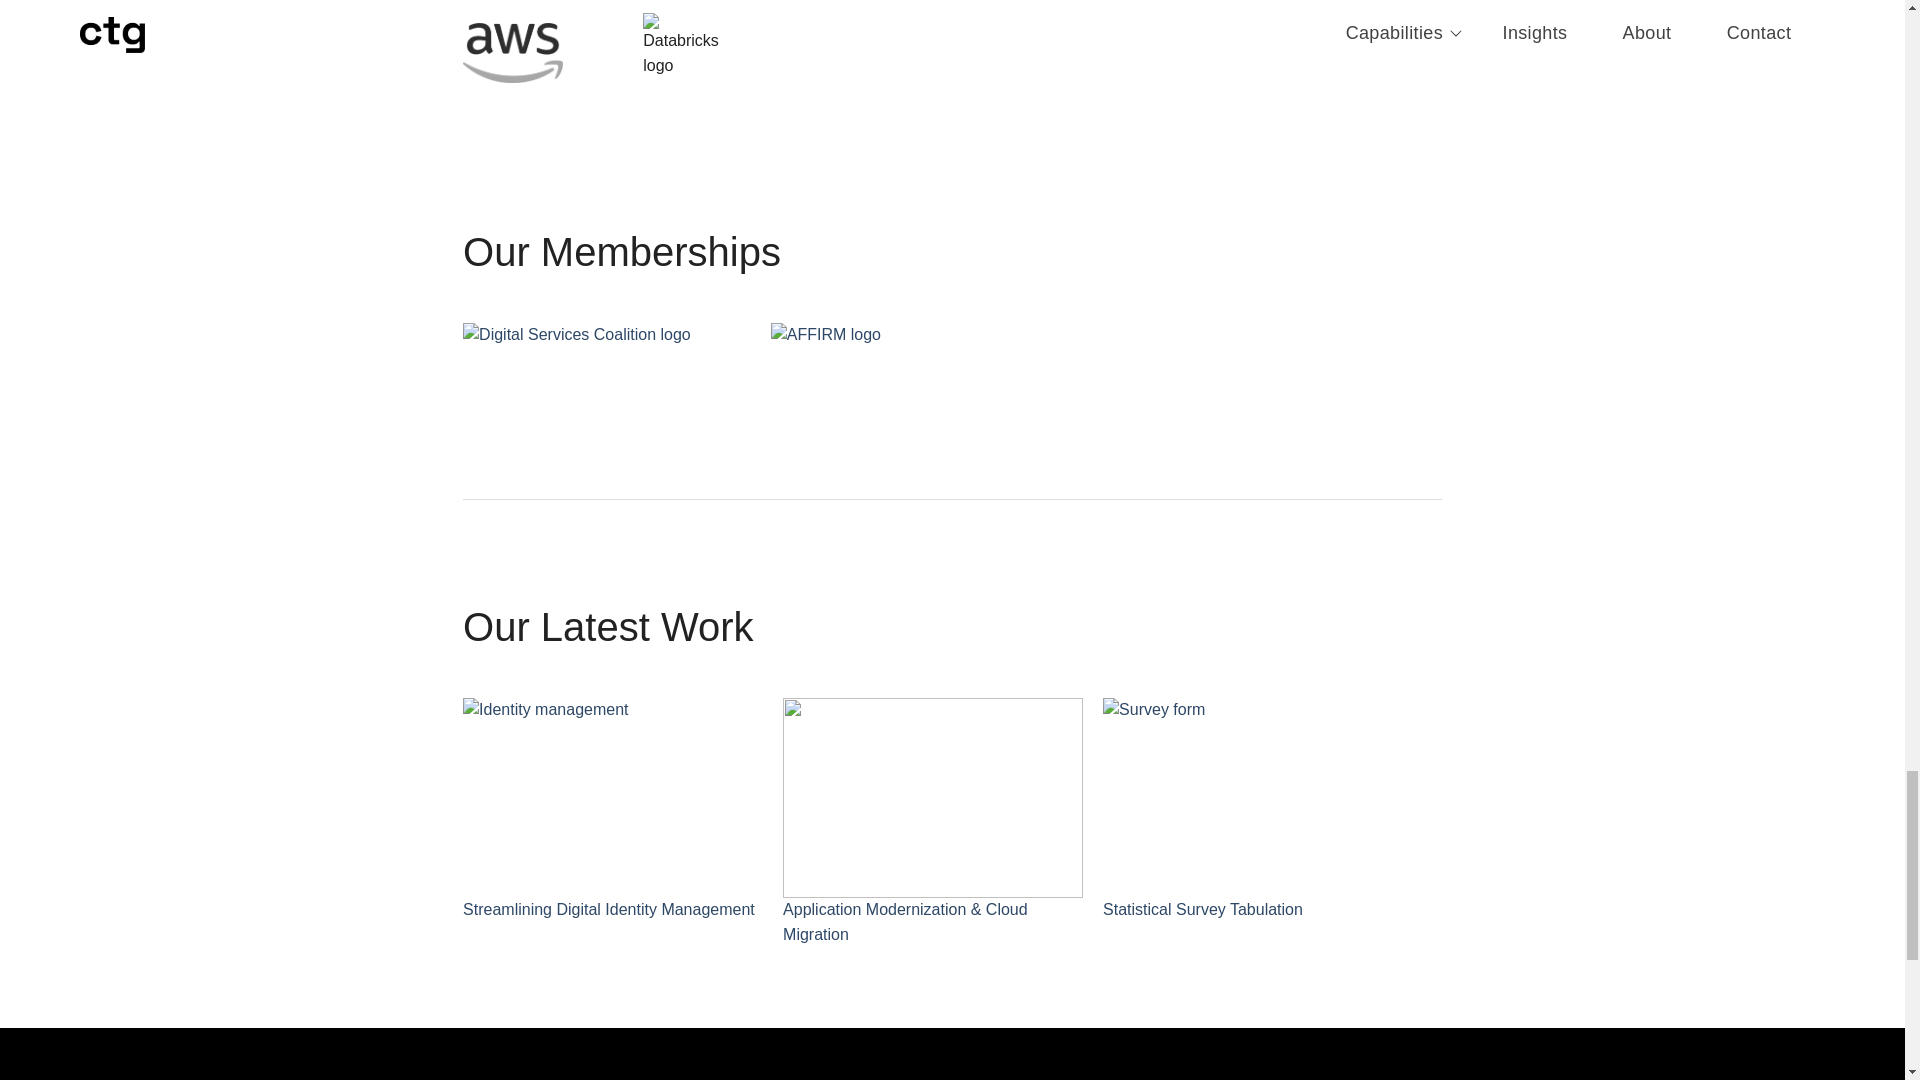  What do you see at coordinates (612, 810) in the screenshot?
I see `Streamlining Digital Identity Management` at bounding box center [612, 810].